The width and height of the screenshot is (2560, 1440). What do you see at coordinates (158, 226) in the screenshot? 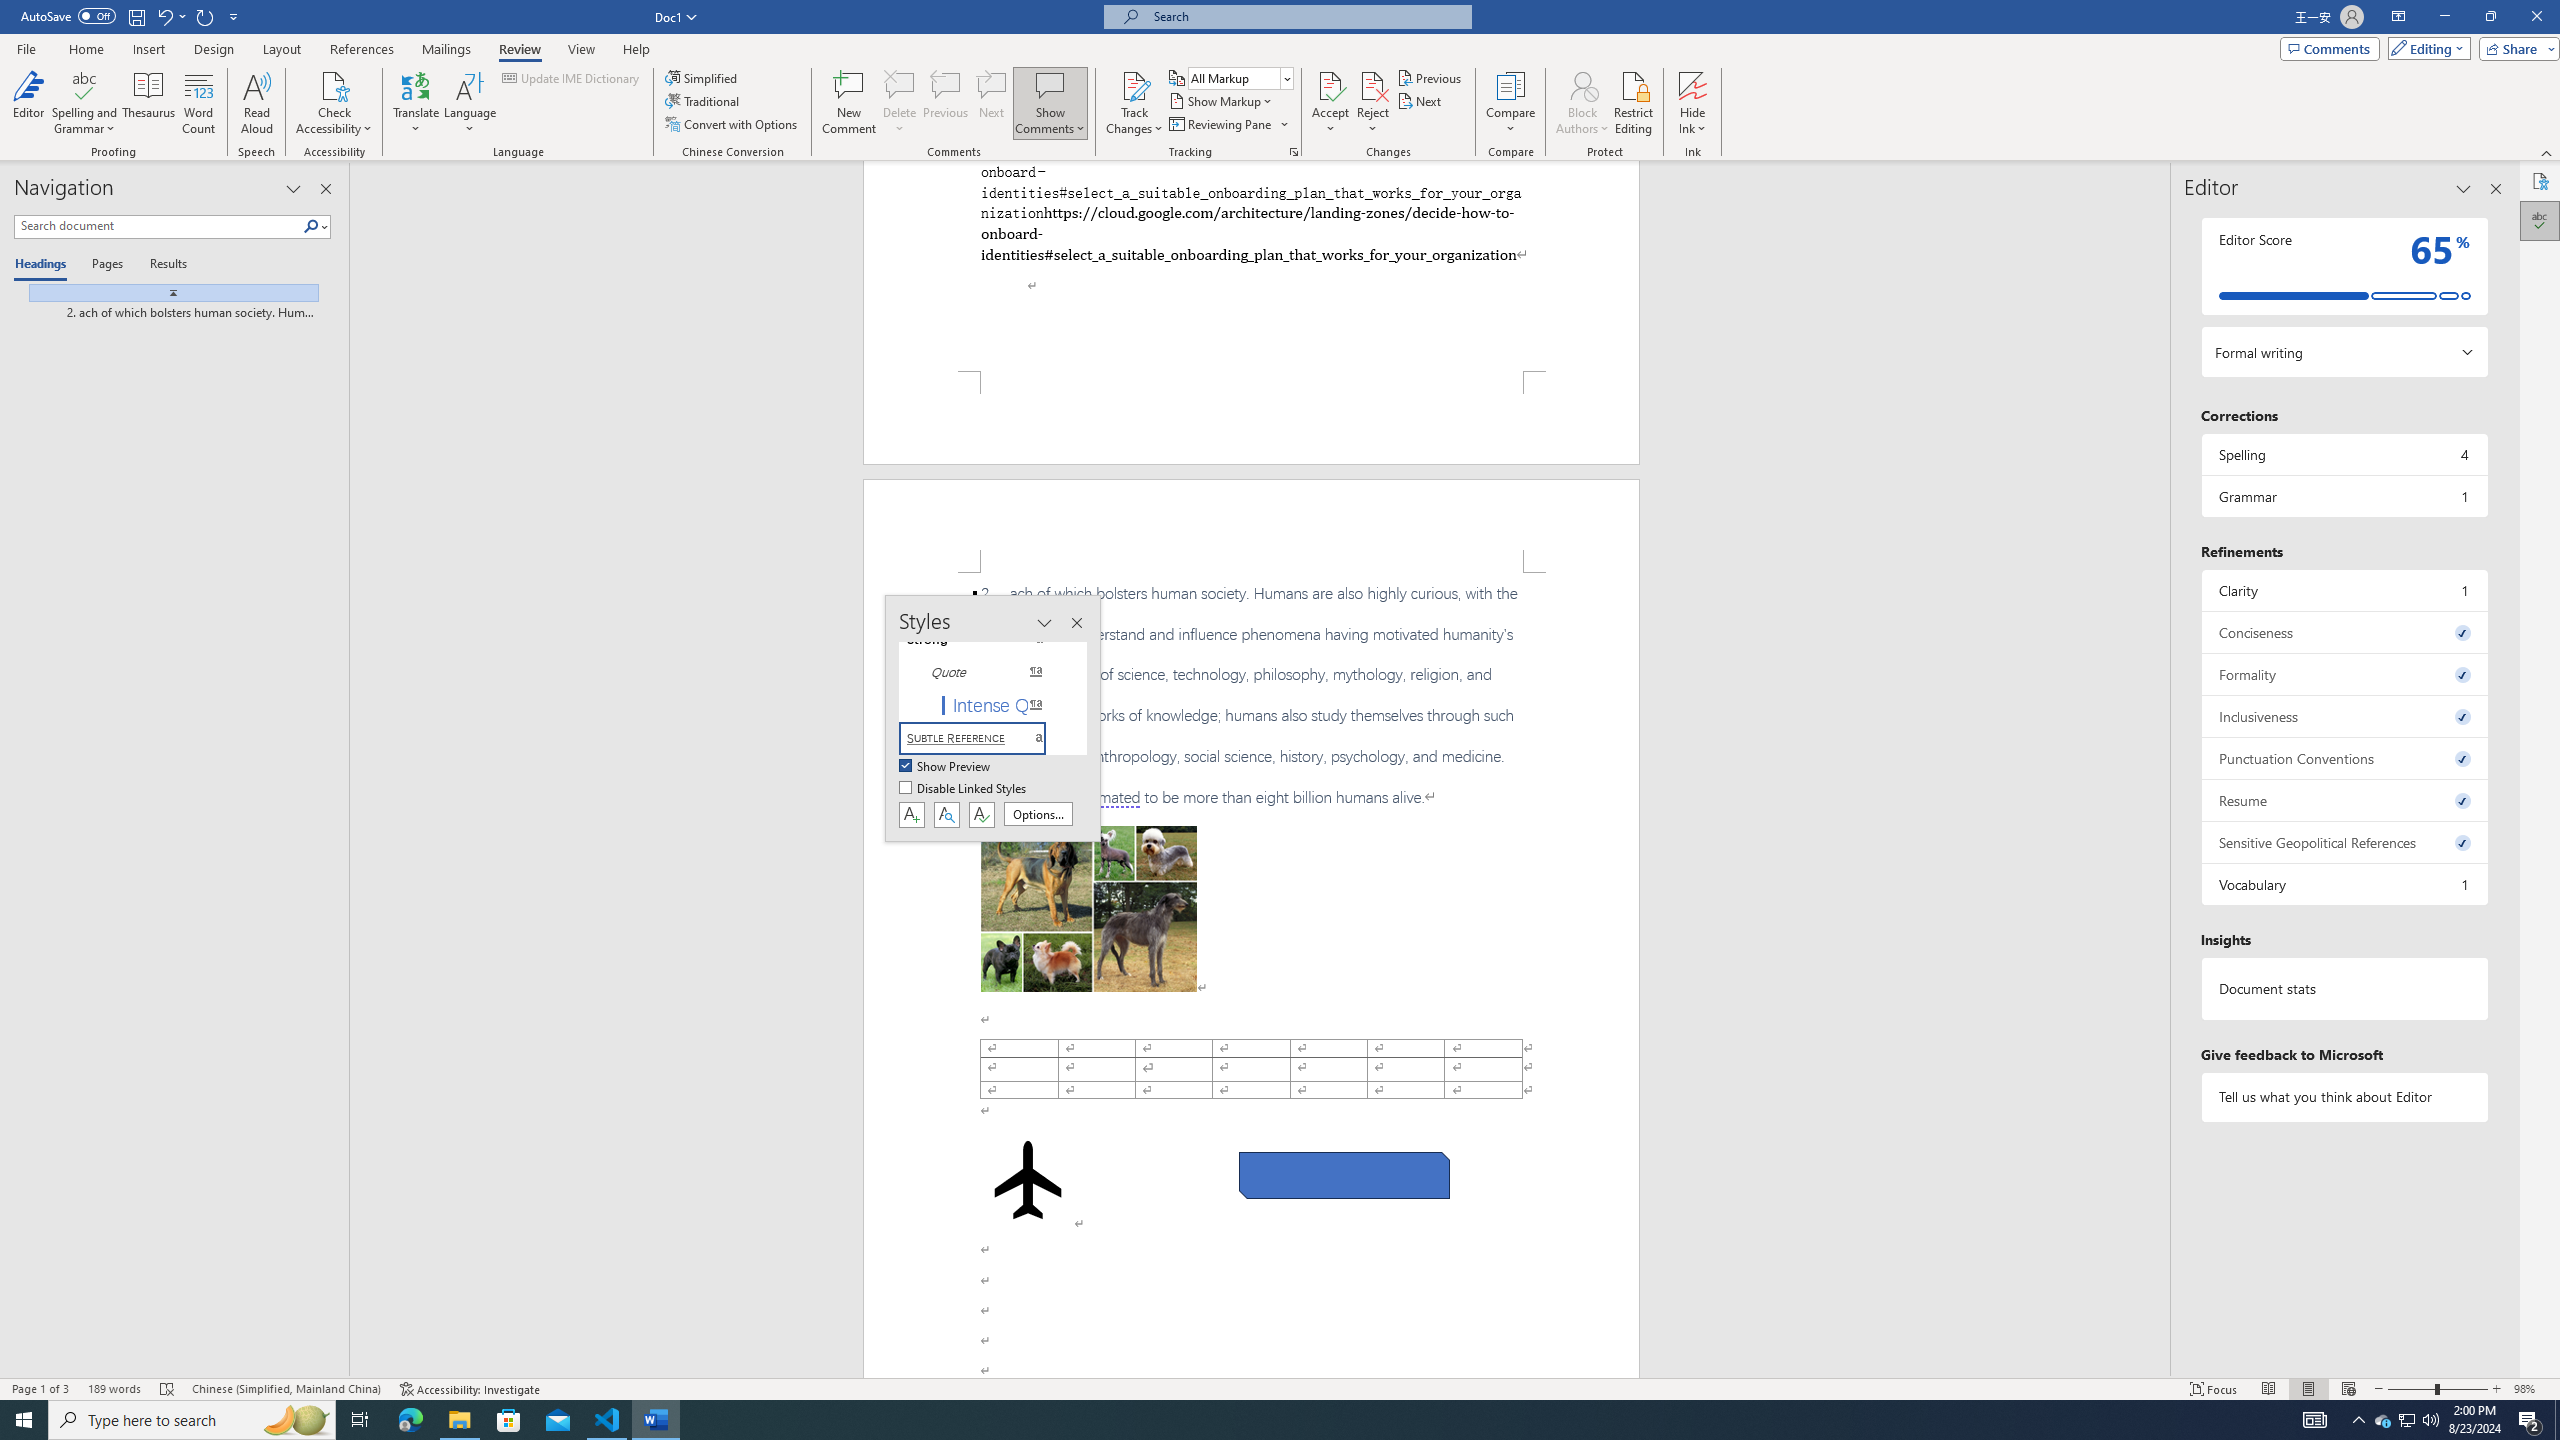
I see `Search document` at bounding box center [158, 226].